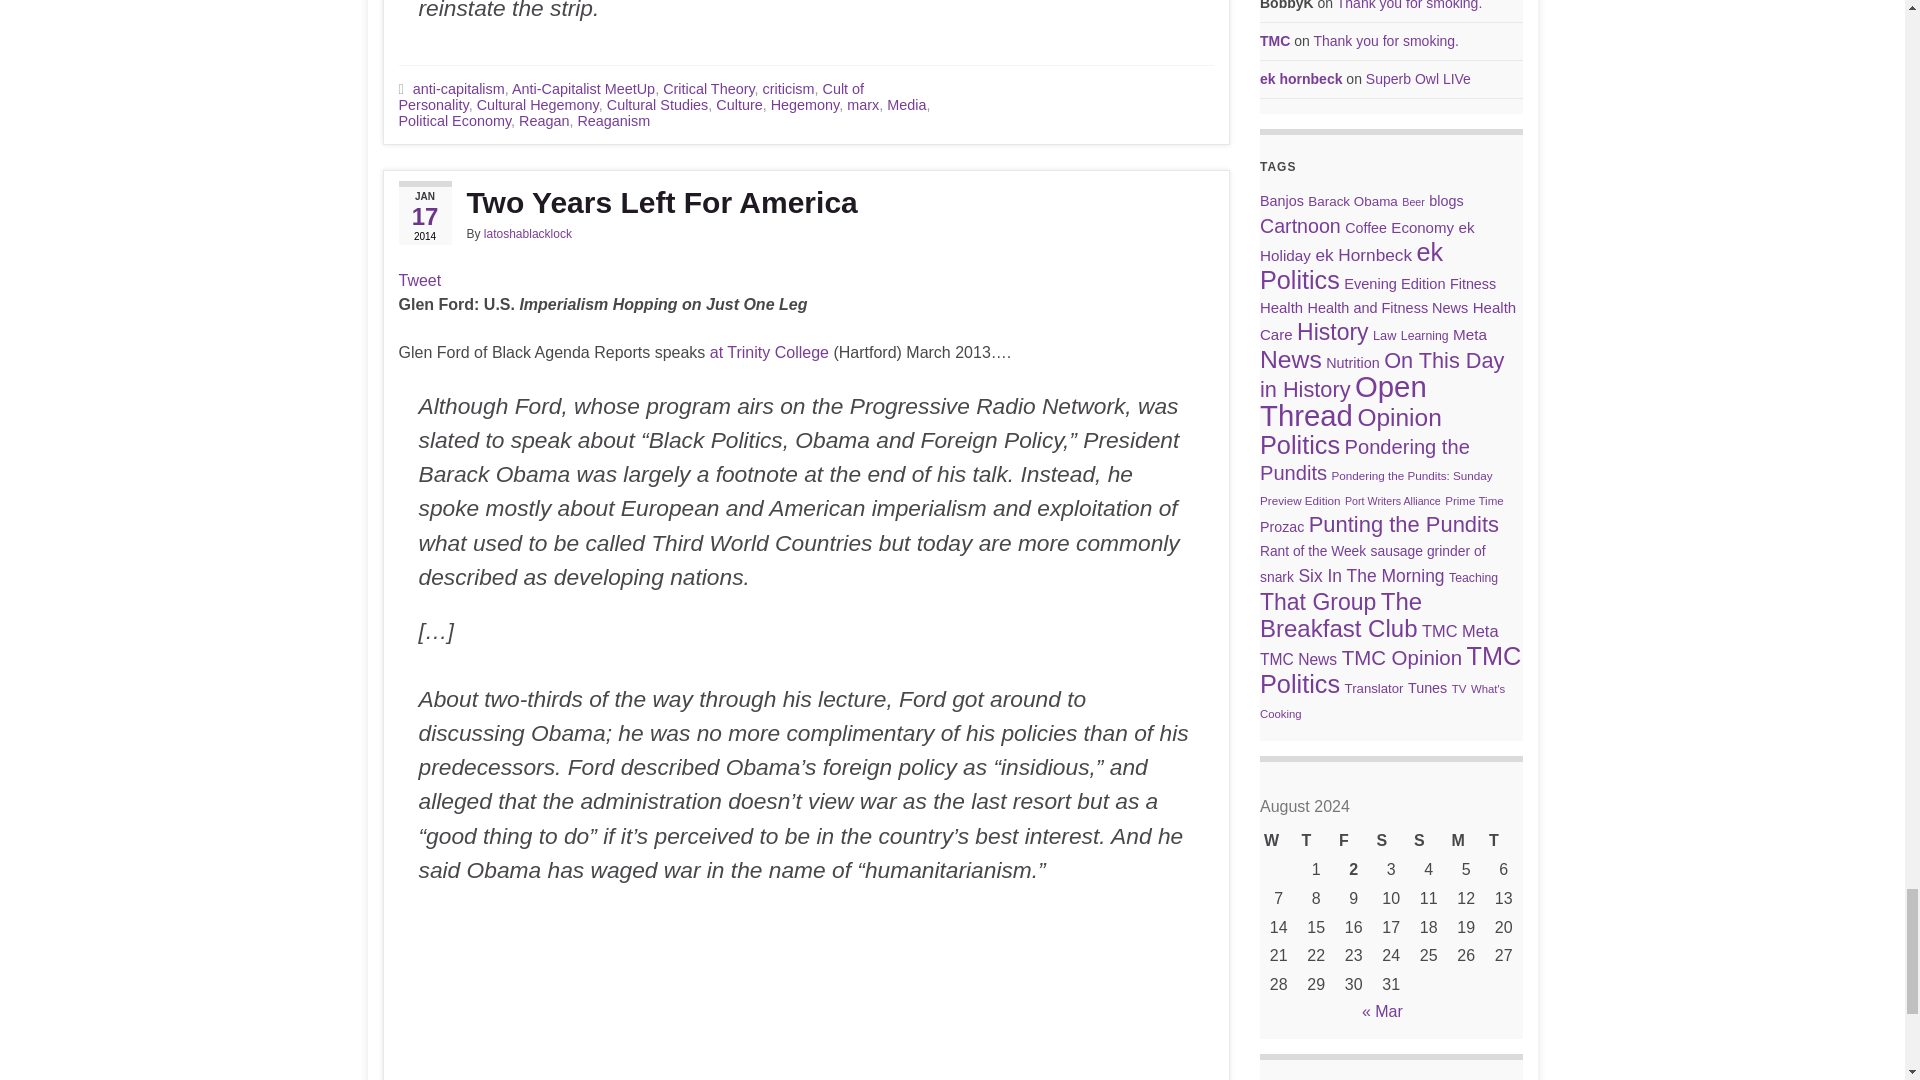 This screenshot has height=1080, width=1920. Describe the element at coordinates (1390, 842) in the screenshot. I see `Saturday` at that location.